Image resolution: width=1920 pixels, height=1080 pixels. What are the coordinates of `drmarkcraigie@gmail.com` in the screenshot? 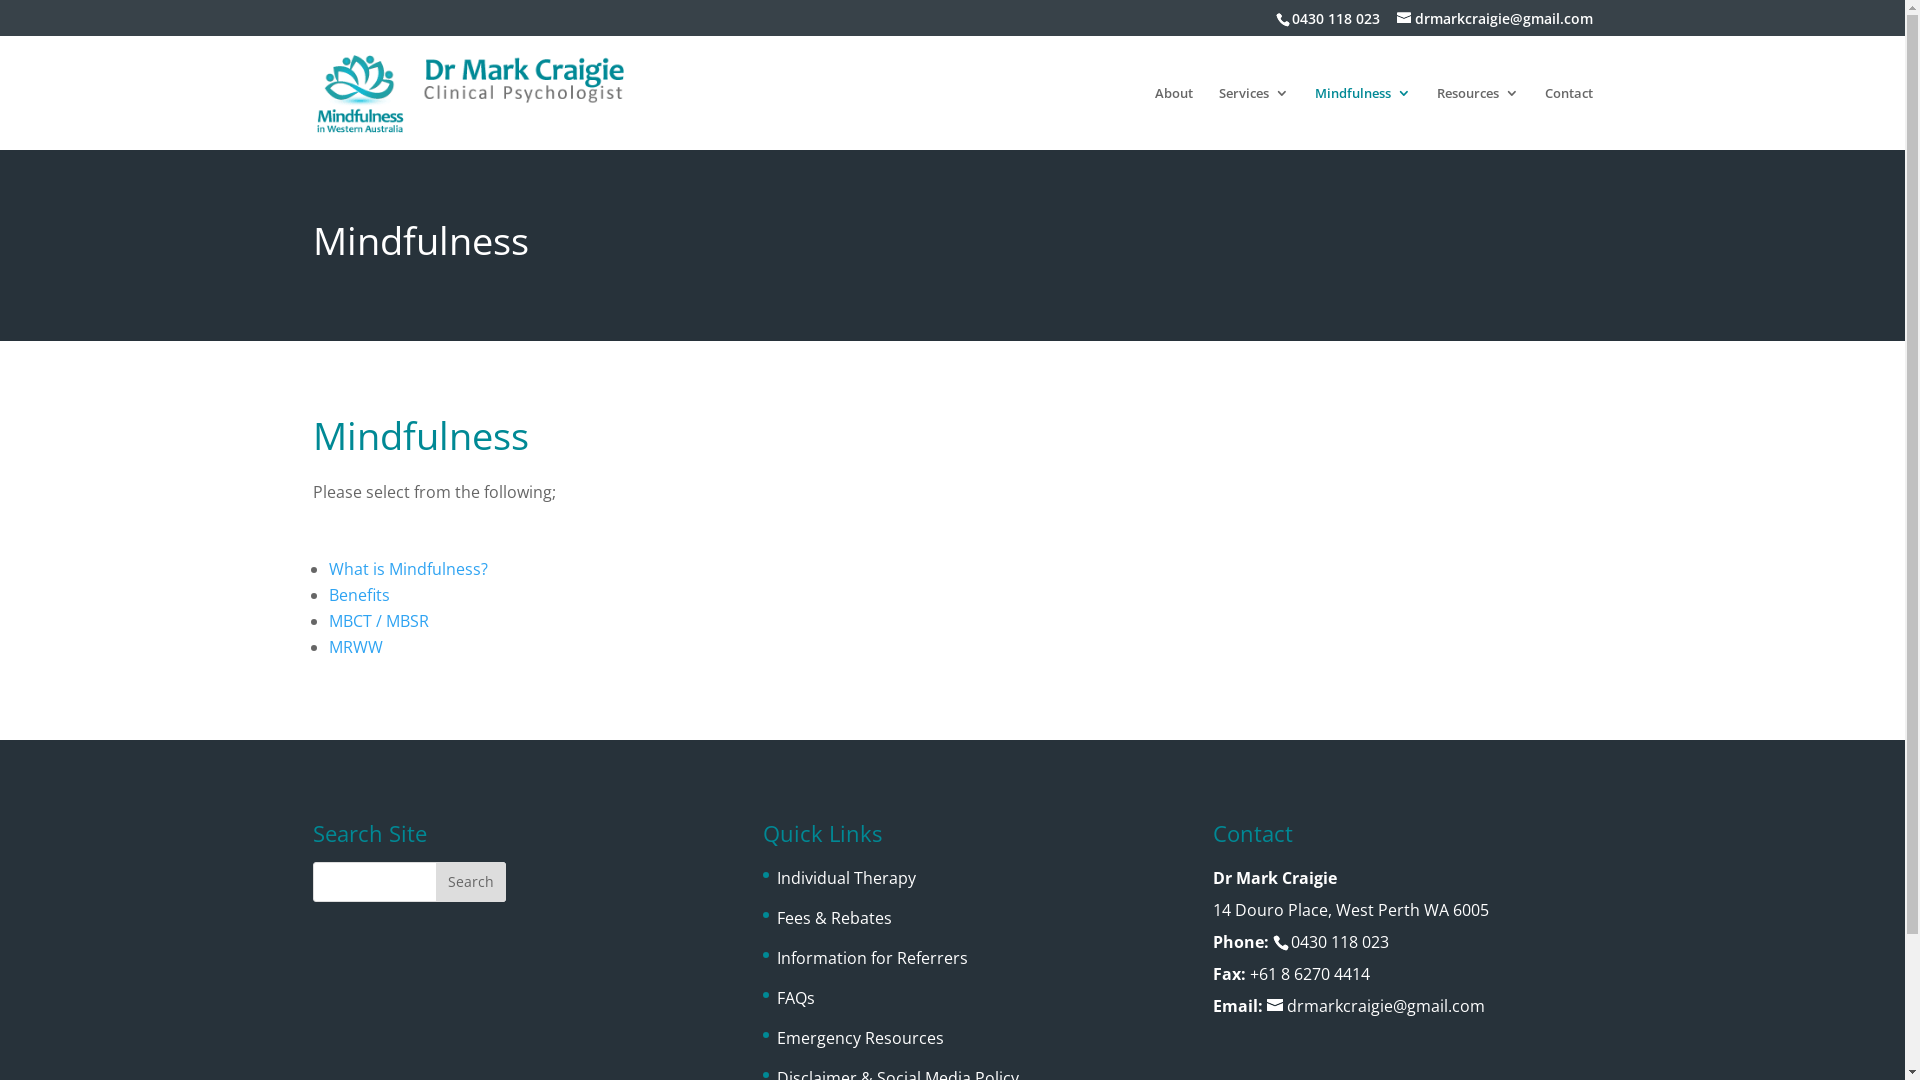 It's located at (1376, 1006).